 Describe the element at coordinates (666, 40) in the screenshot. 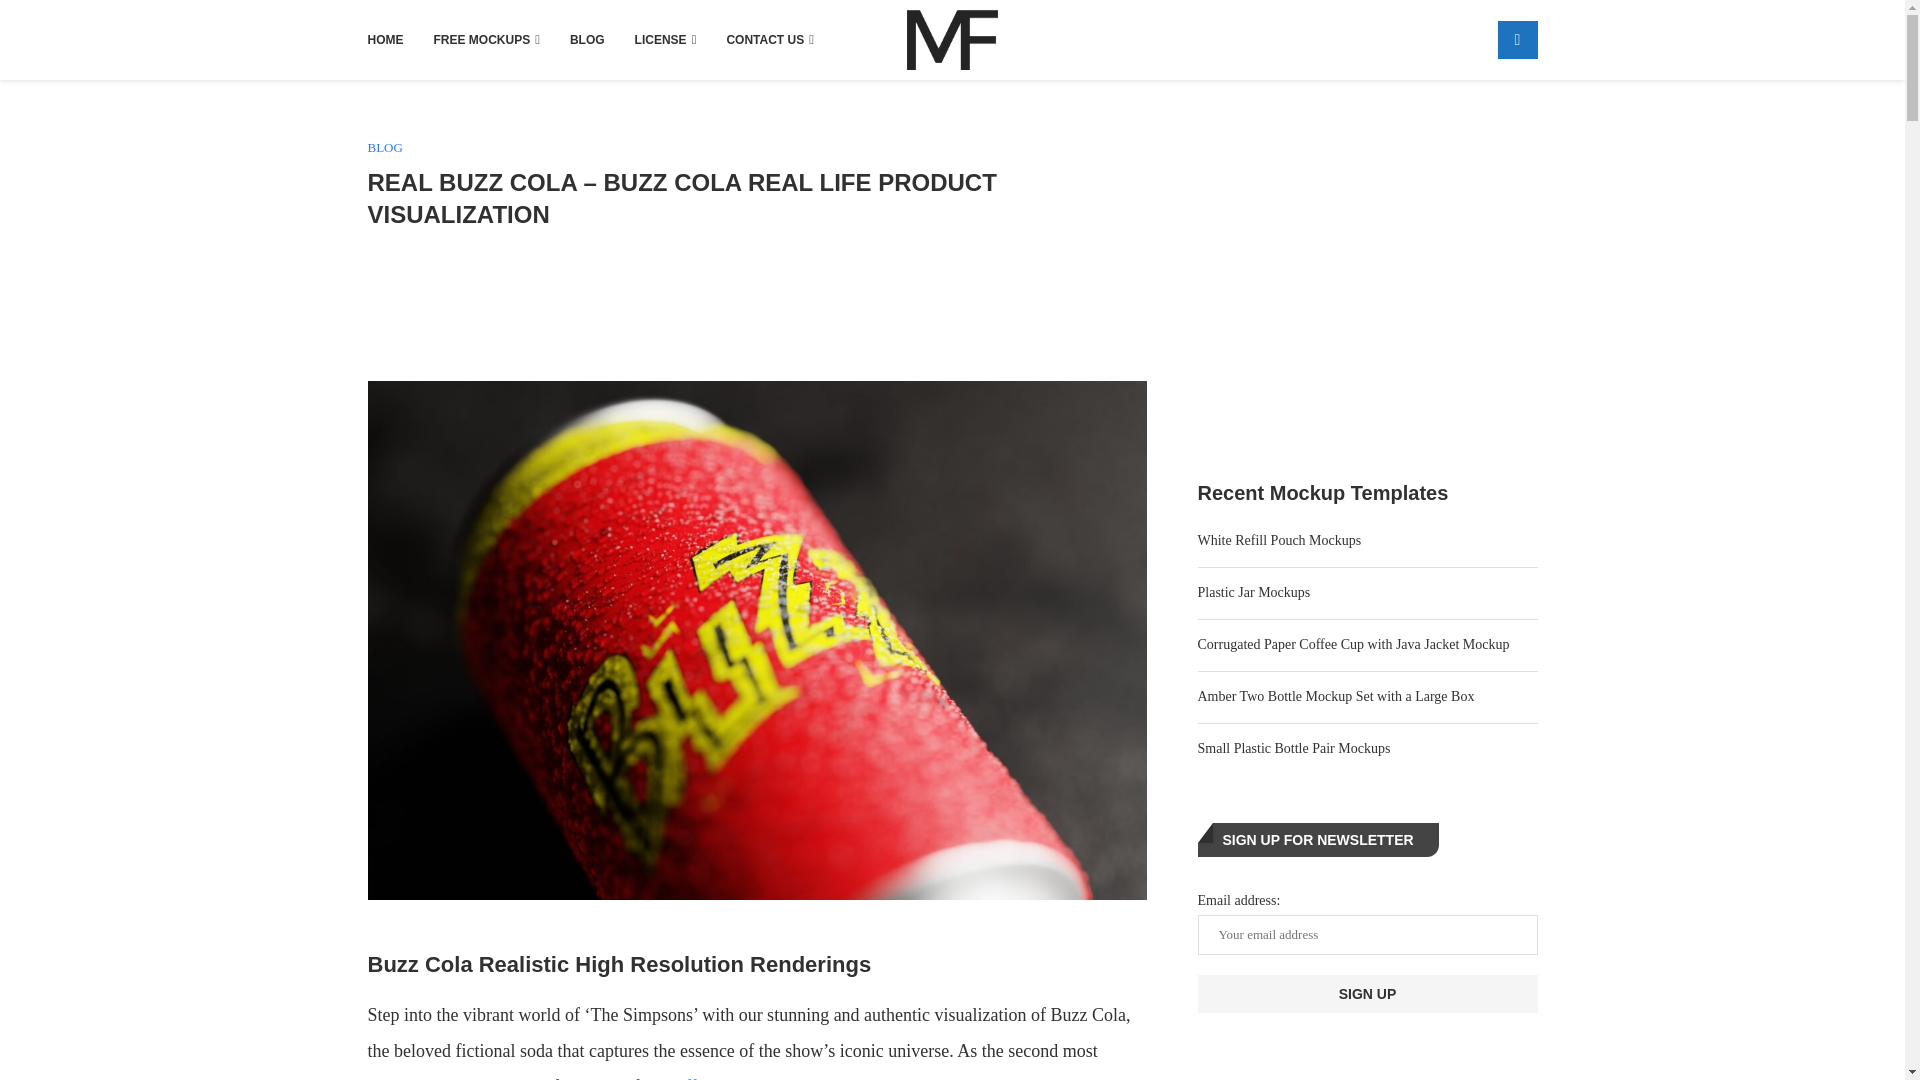

I see `LICENSE` at that location.